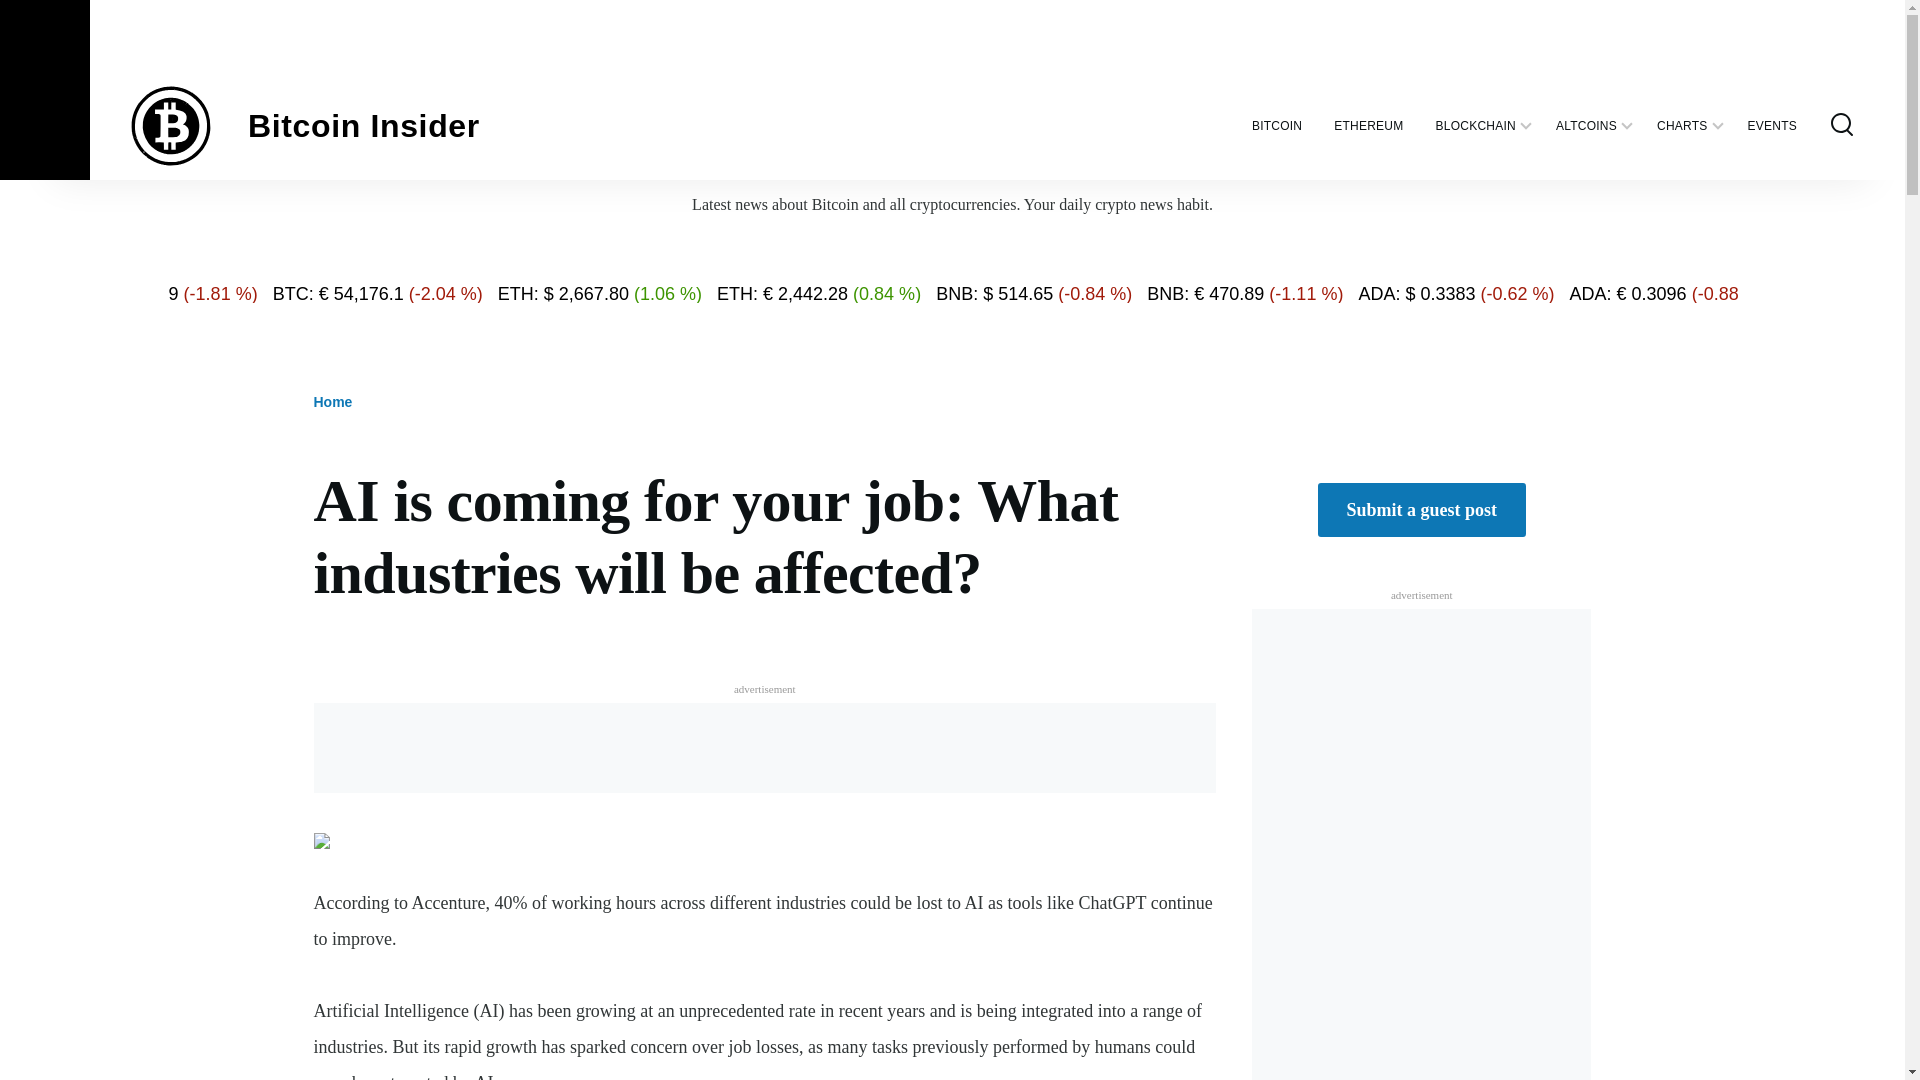 Image resolution: width=1920 pixels, height=1080 pixels. What do you see at coordinates (364, 126) in the screenshot?
I see `Home` at bounding box center [364, 126].